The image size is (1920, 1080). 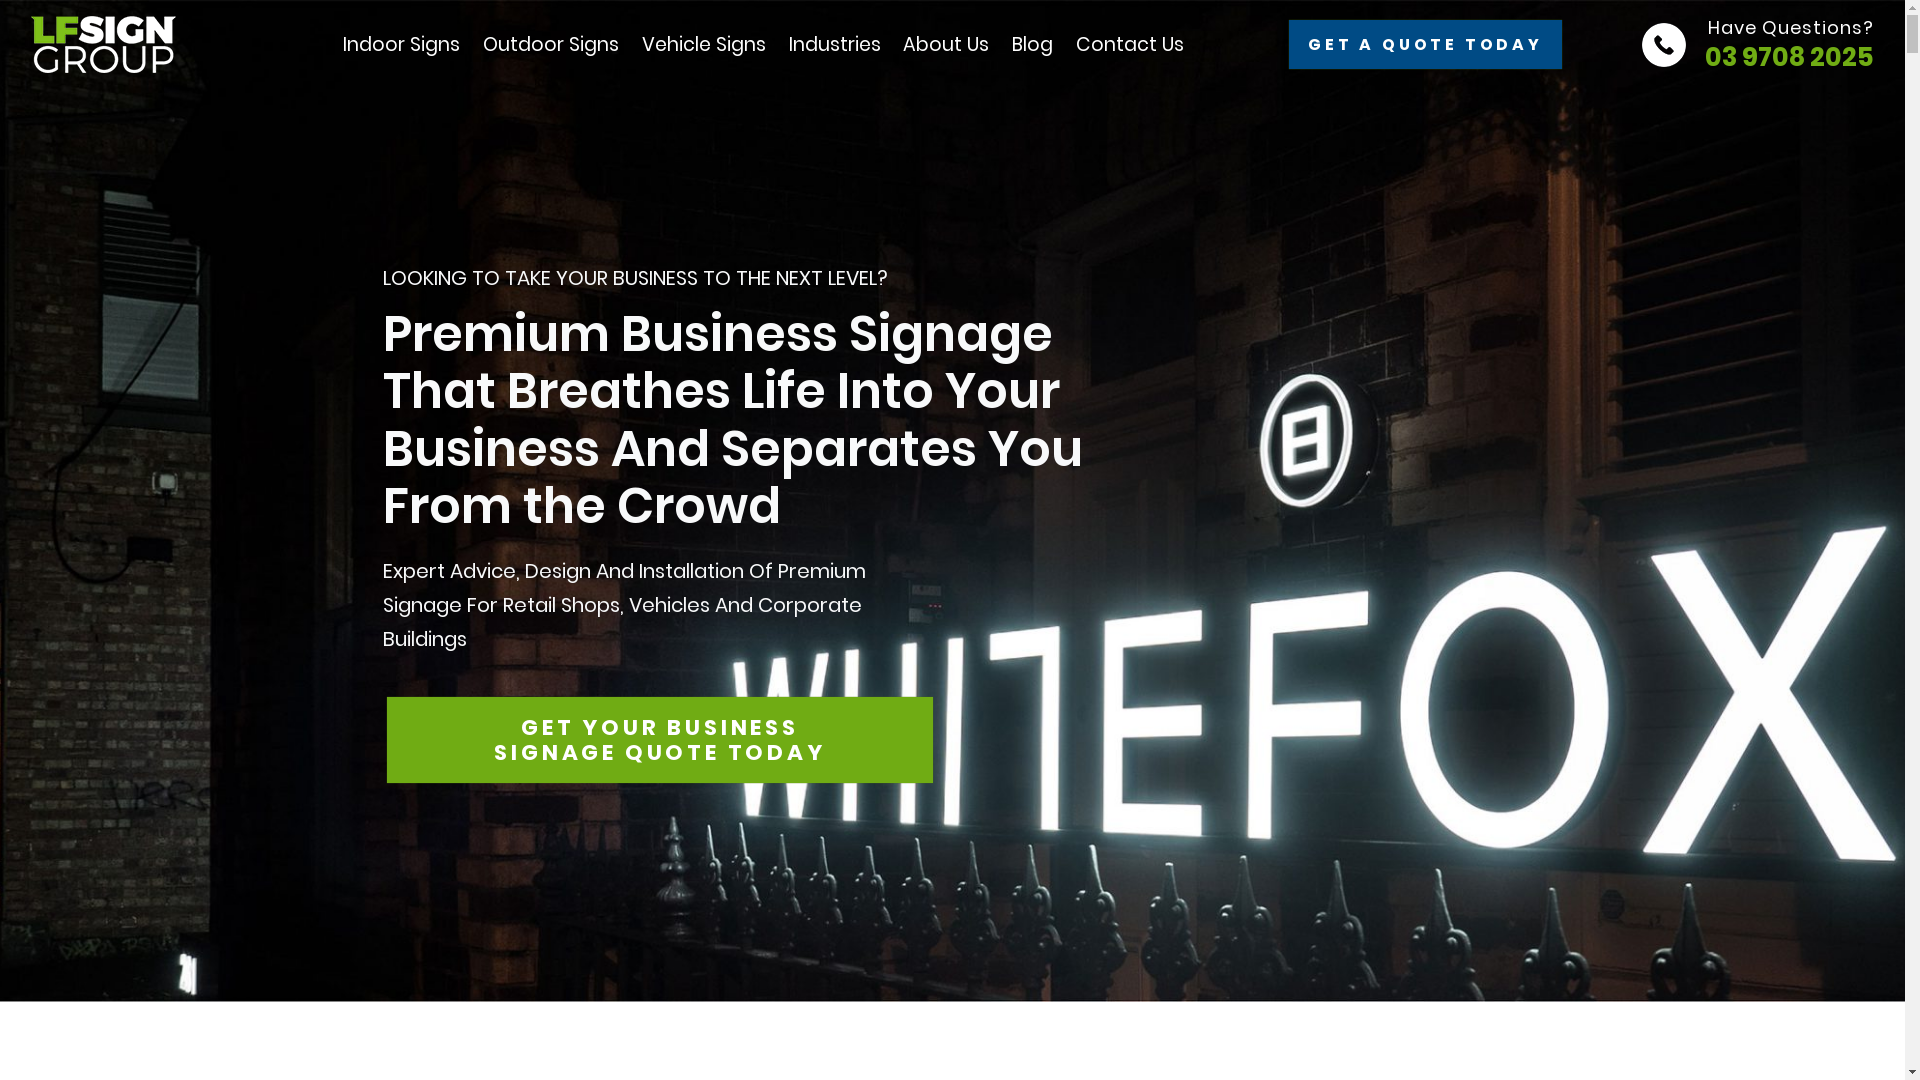 I want to click on GET YOUR BUSINESS
SIGNAGE QUOTE TODAY, so click(x=660, y=740).